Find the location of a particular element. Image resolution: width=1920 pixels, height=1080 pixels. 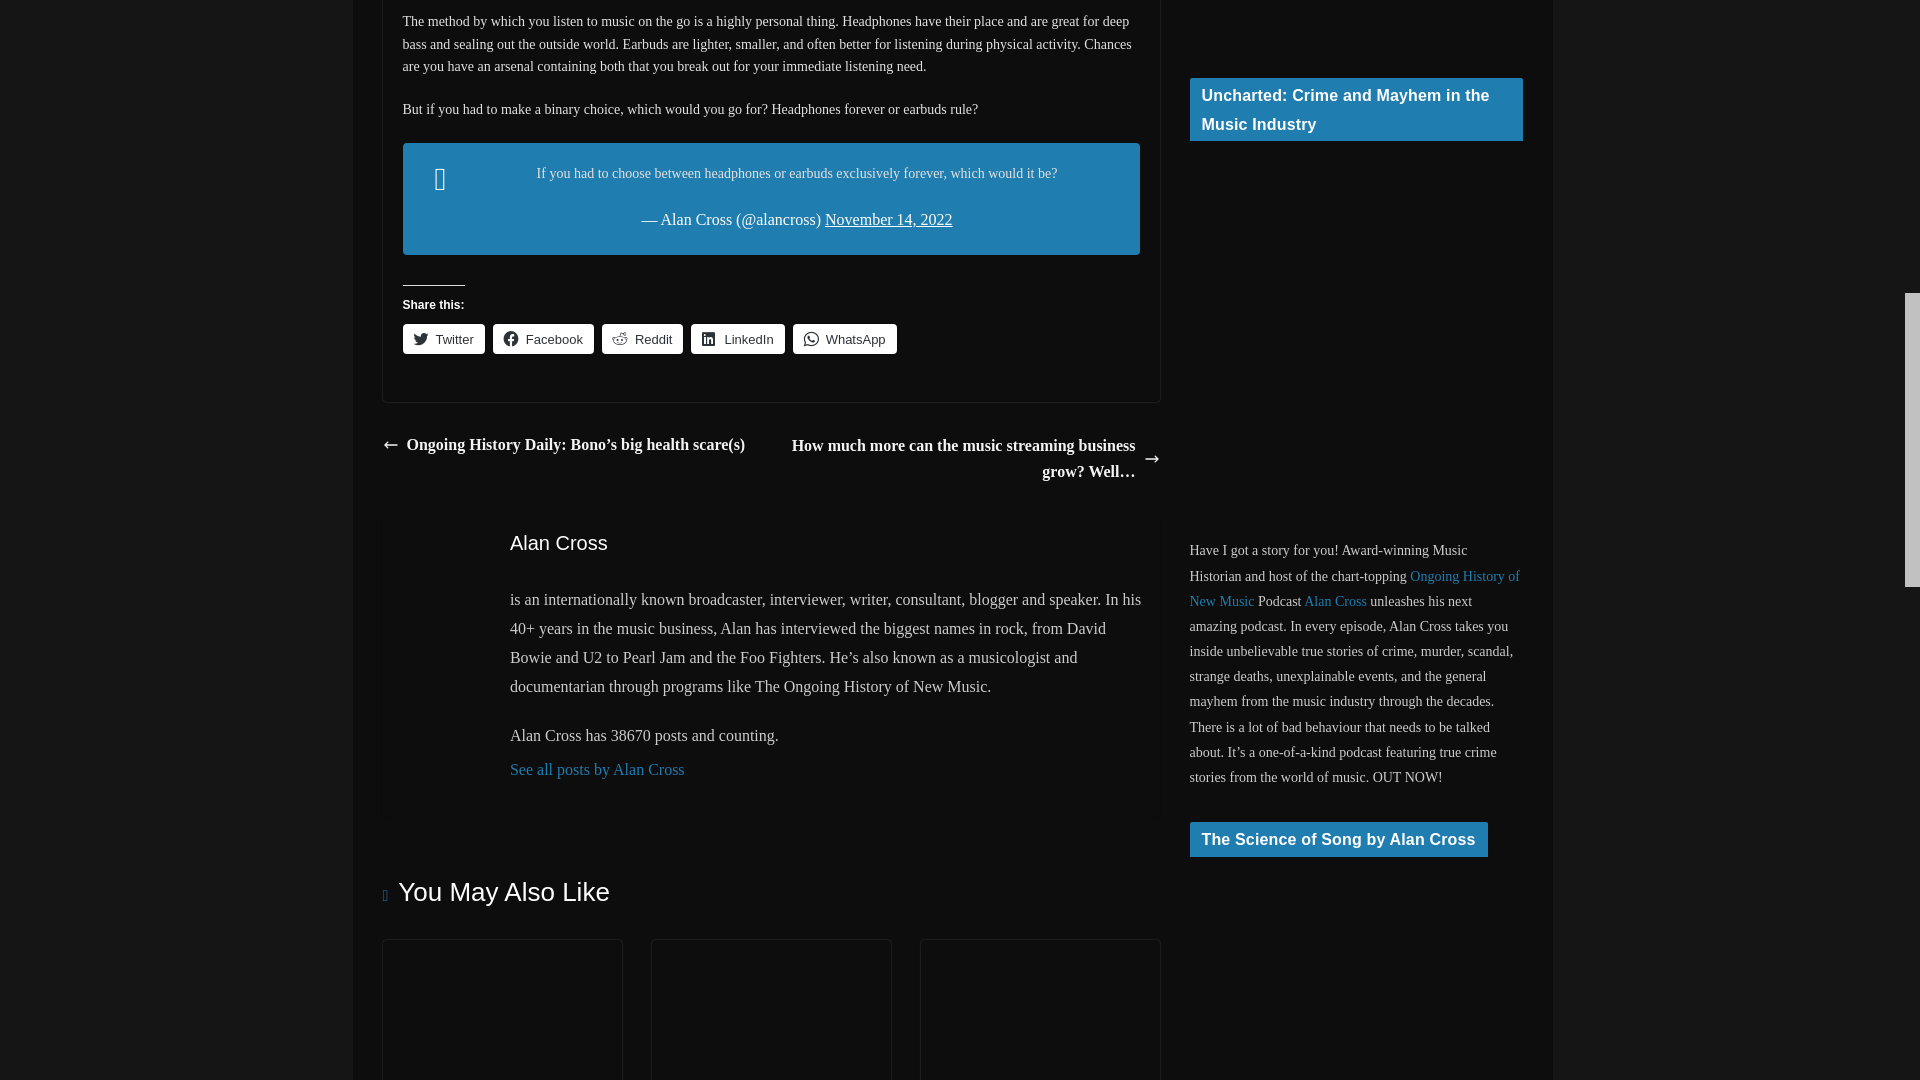

Click to share on LinkedIn is located at coordinates (737, 339).